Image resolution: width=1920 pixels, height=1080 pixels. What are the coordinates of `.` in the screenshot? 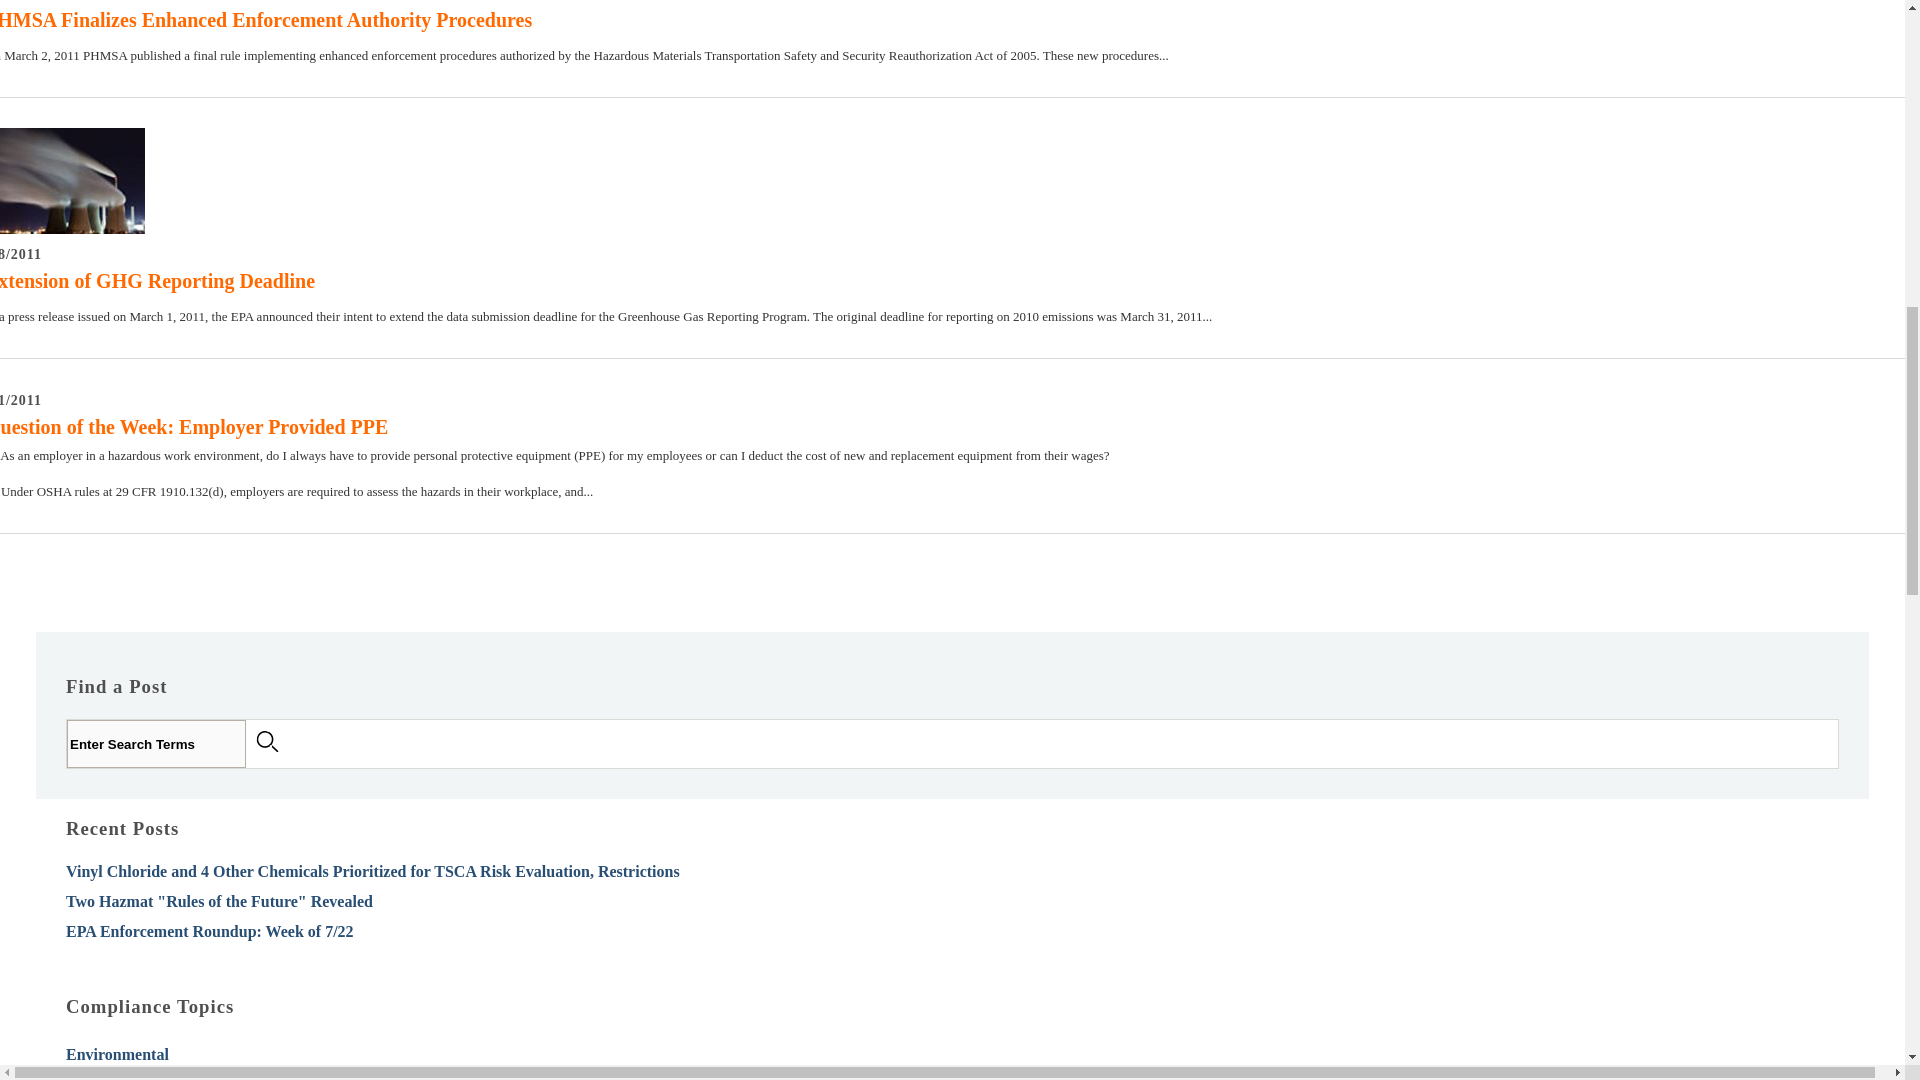 It's located at (271, 742).